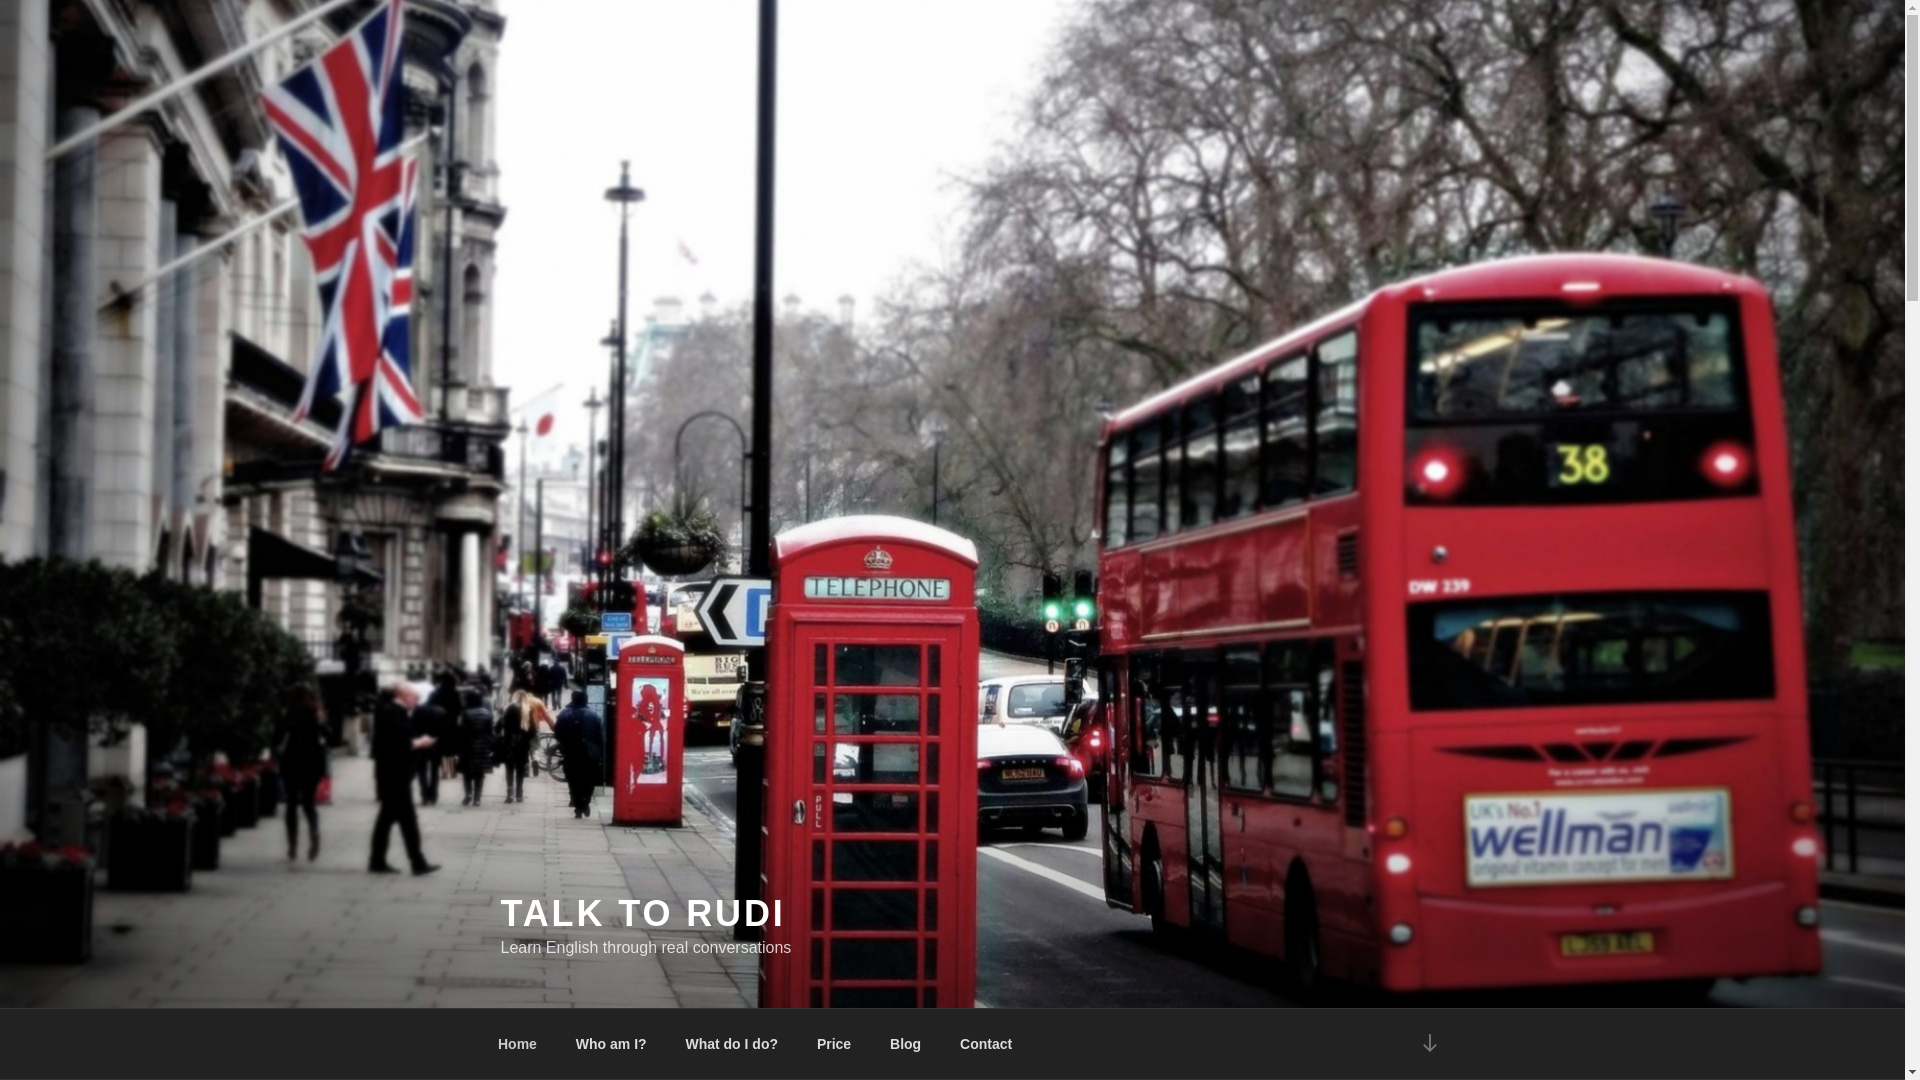  Describe the element at coordinates (832, 1044) in the screenshot. I see `Price` at that location.